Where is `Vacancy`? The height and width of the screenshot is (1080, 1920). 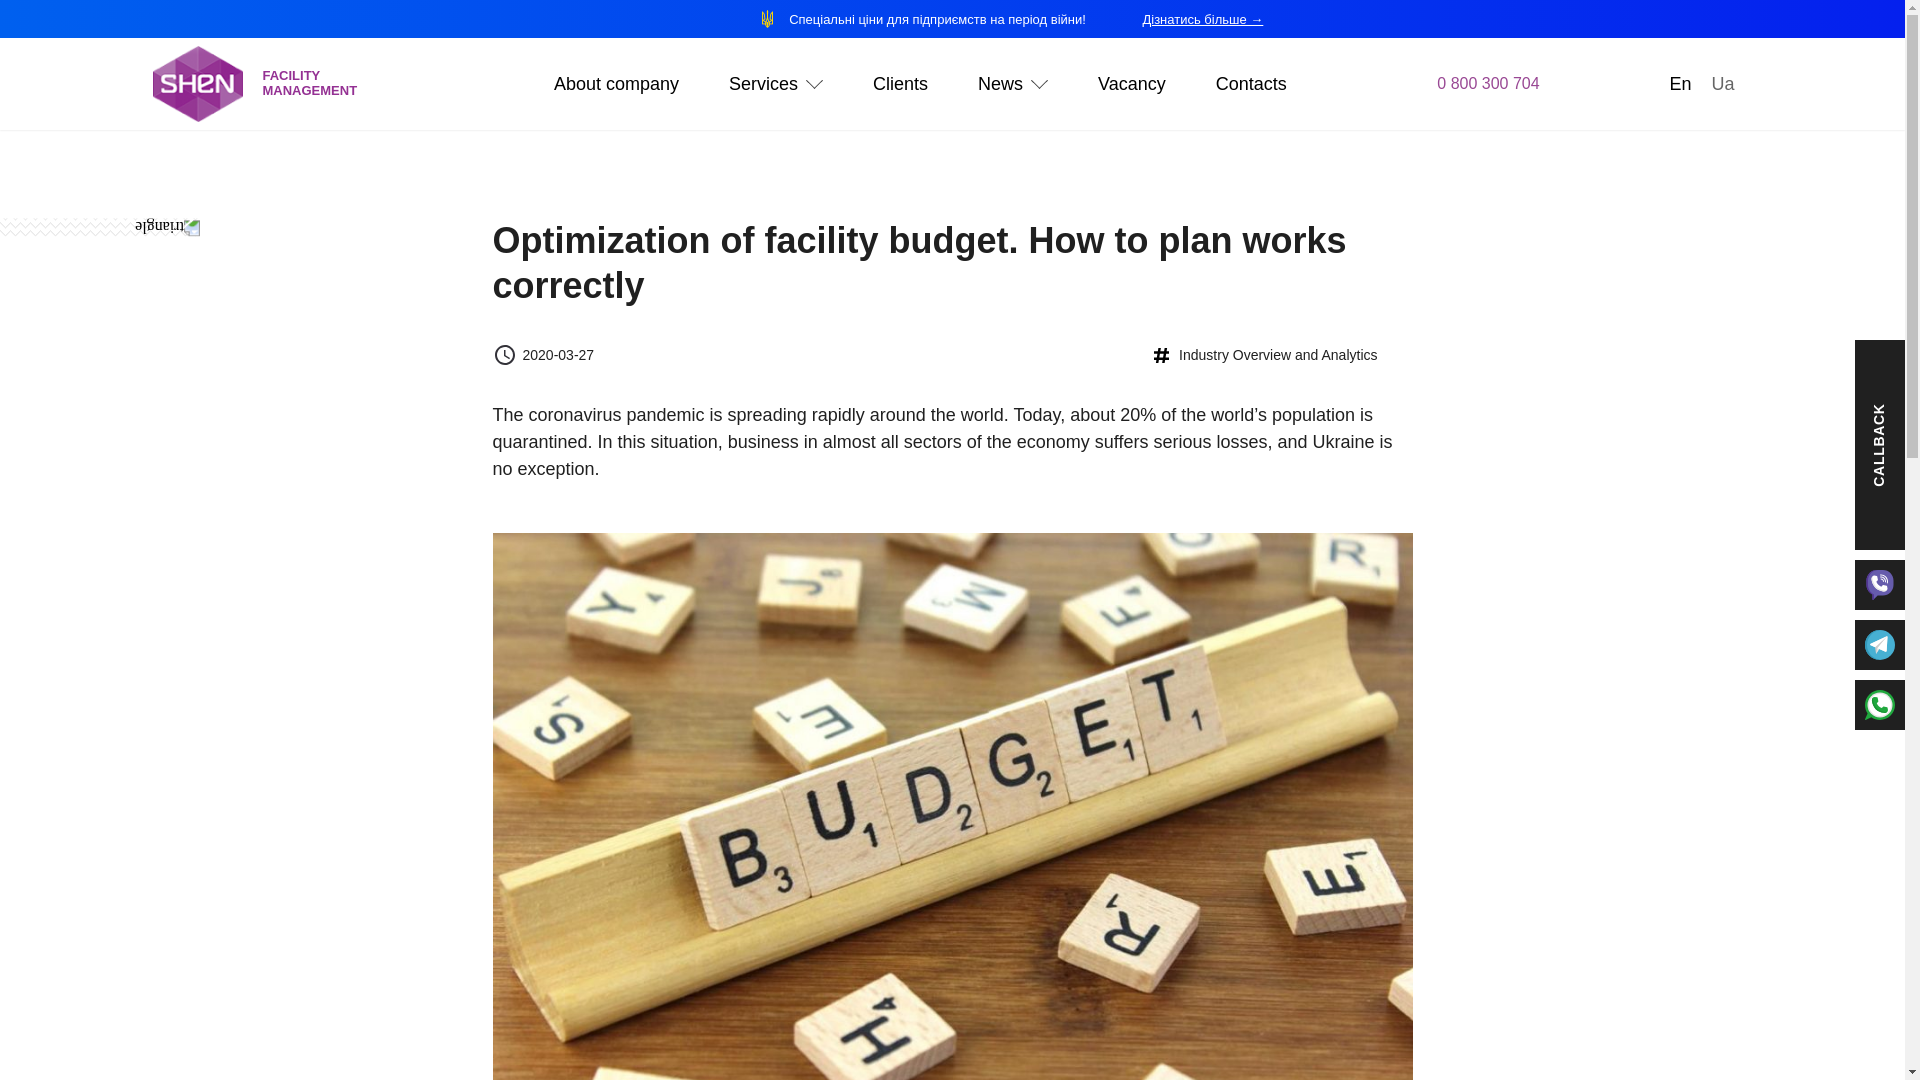
Vacancy is located at coordinates (206, 84).